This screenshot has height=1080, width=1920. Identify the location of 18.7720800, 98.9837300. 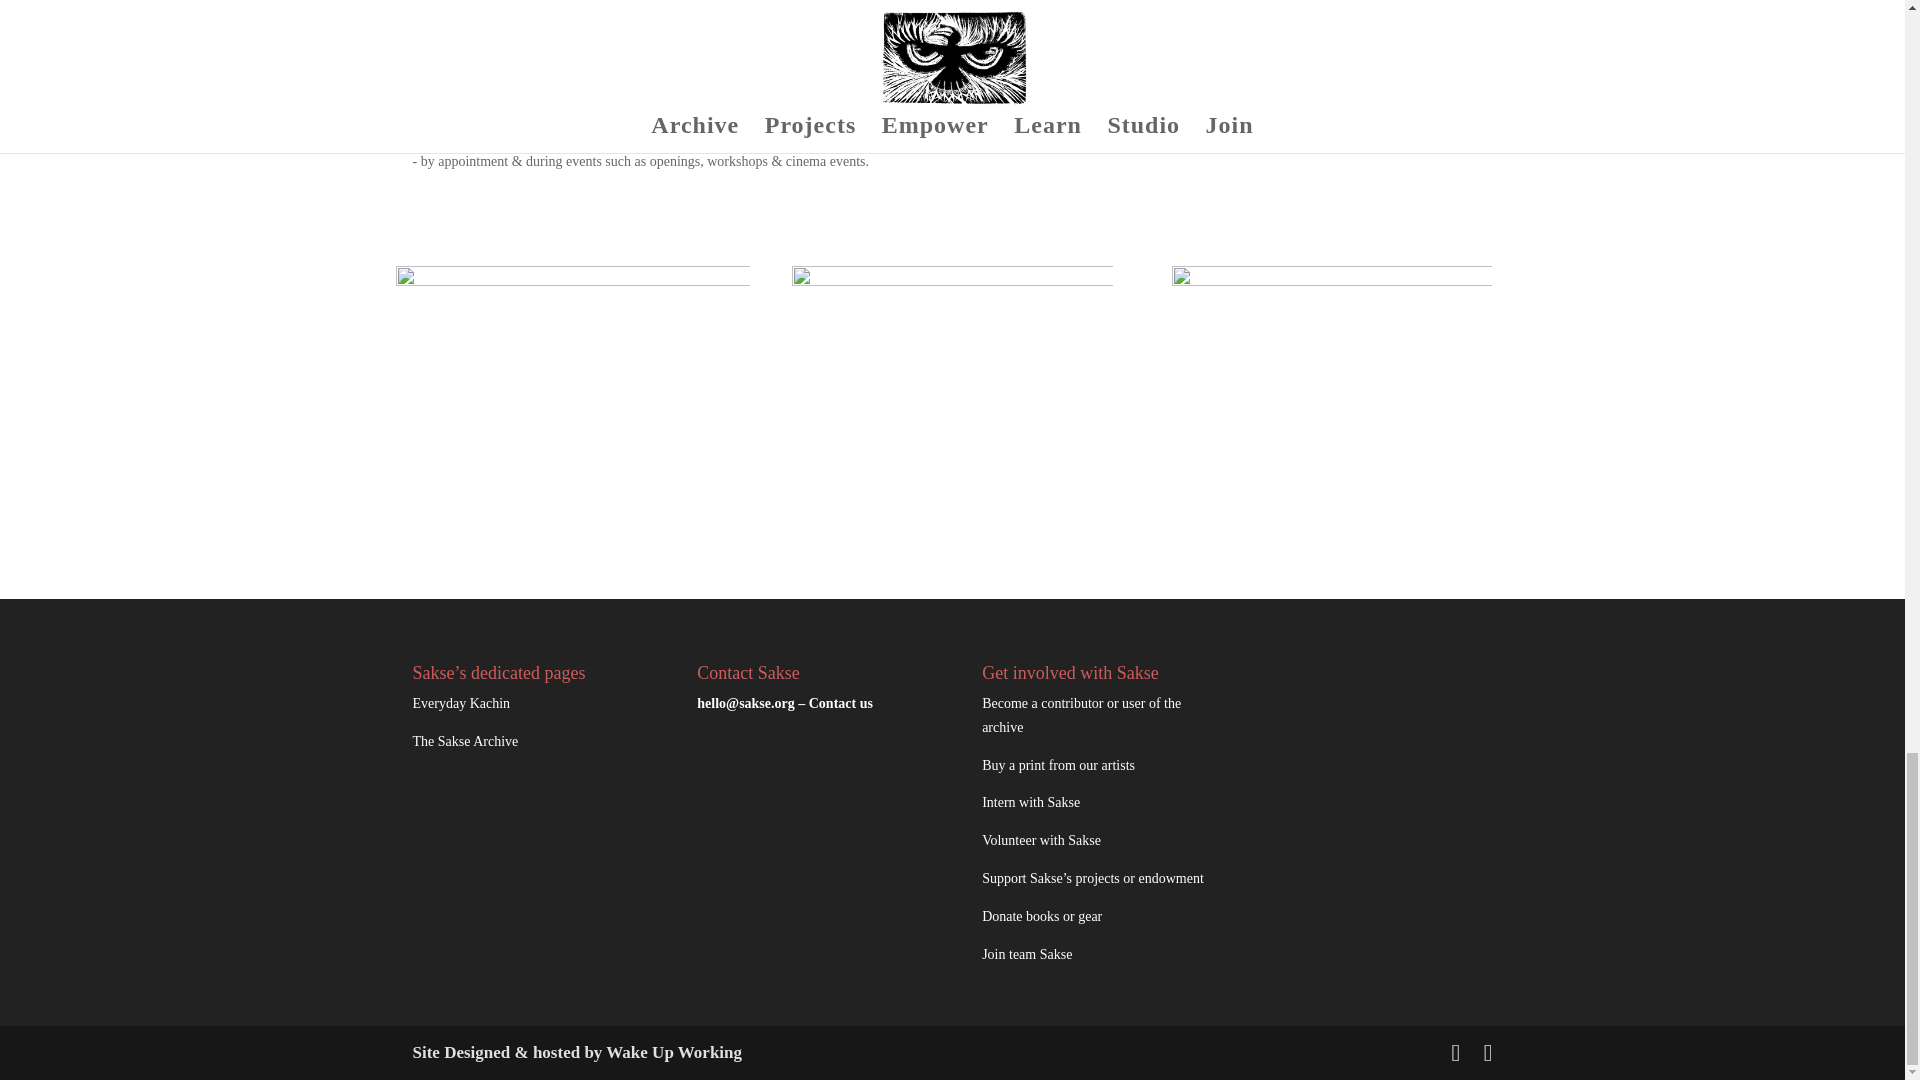
(540, 48).